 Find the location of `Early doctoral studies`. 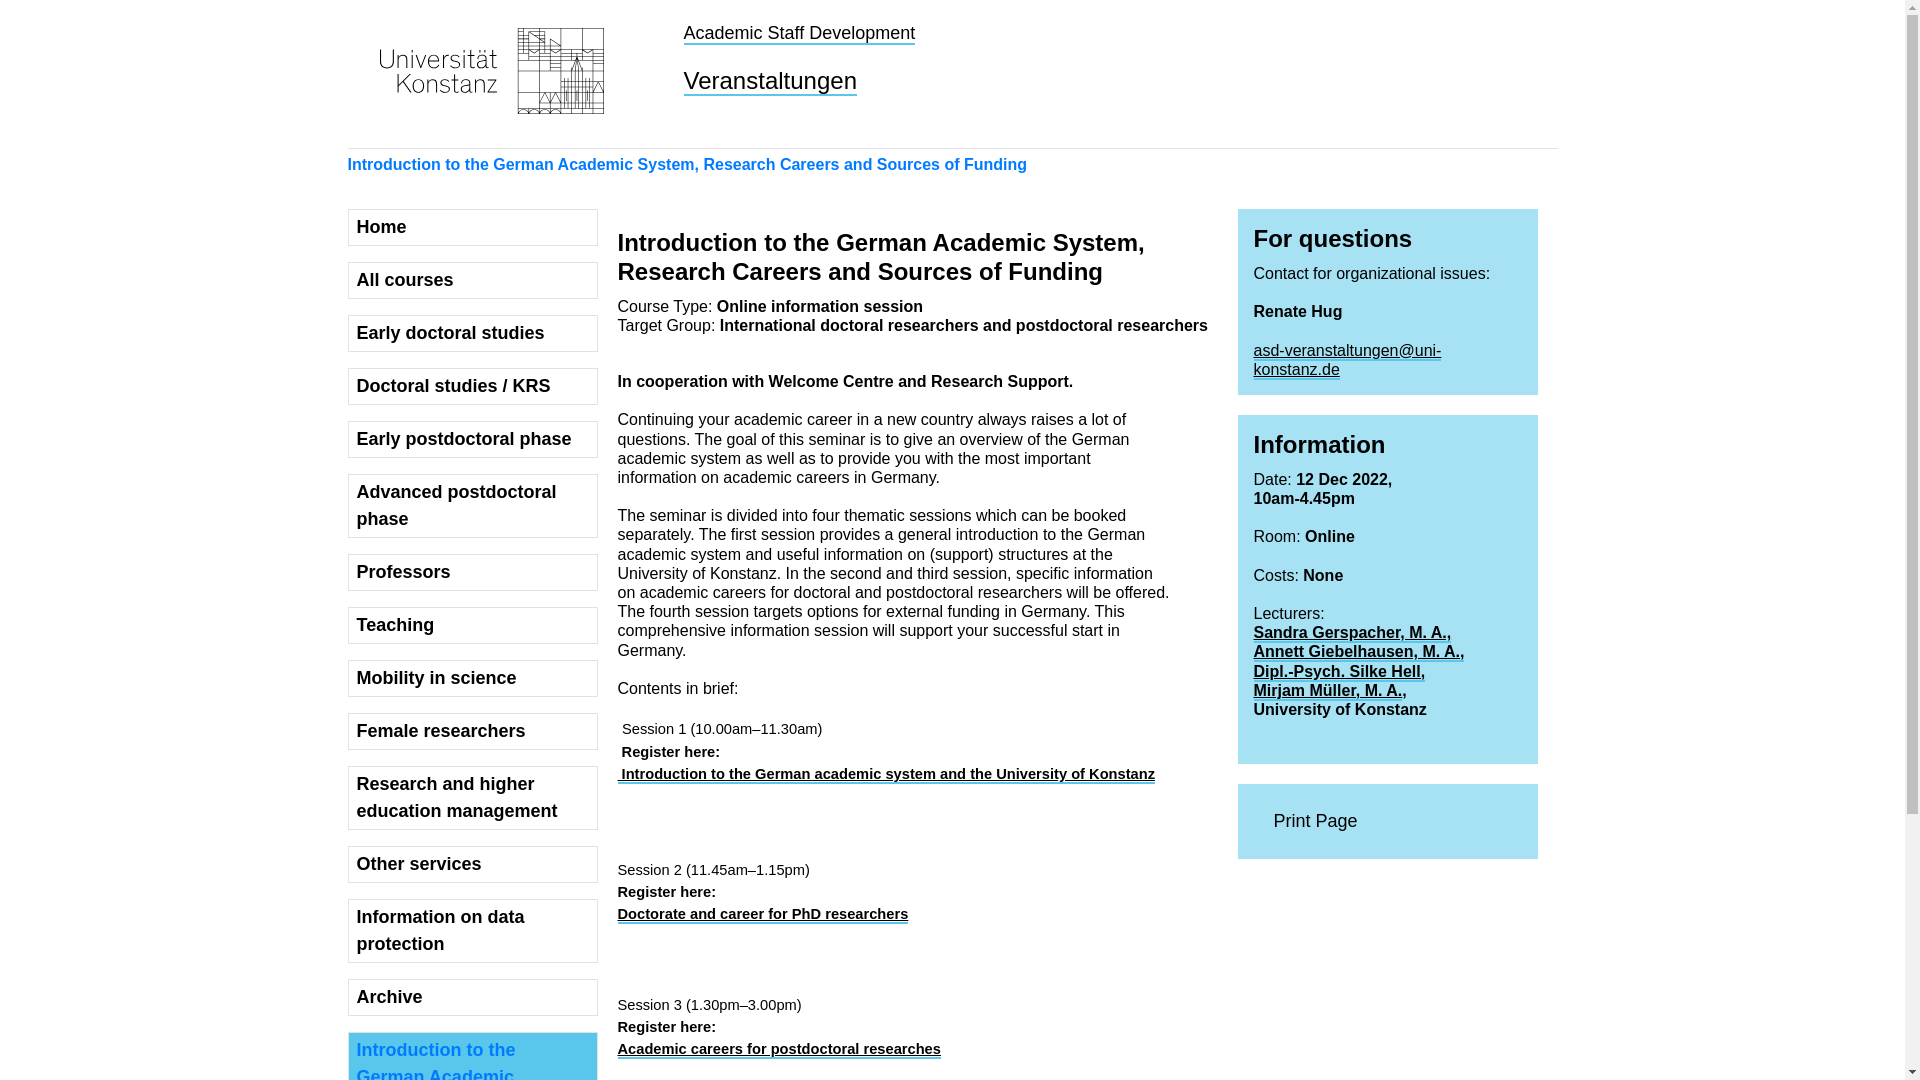

Early doctoral studies is located at coordinates (472, 334).